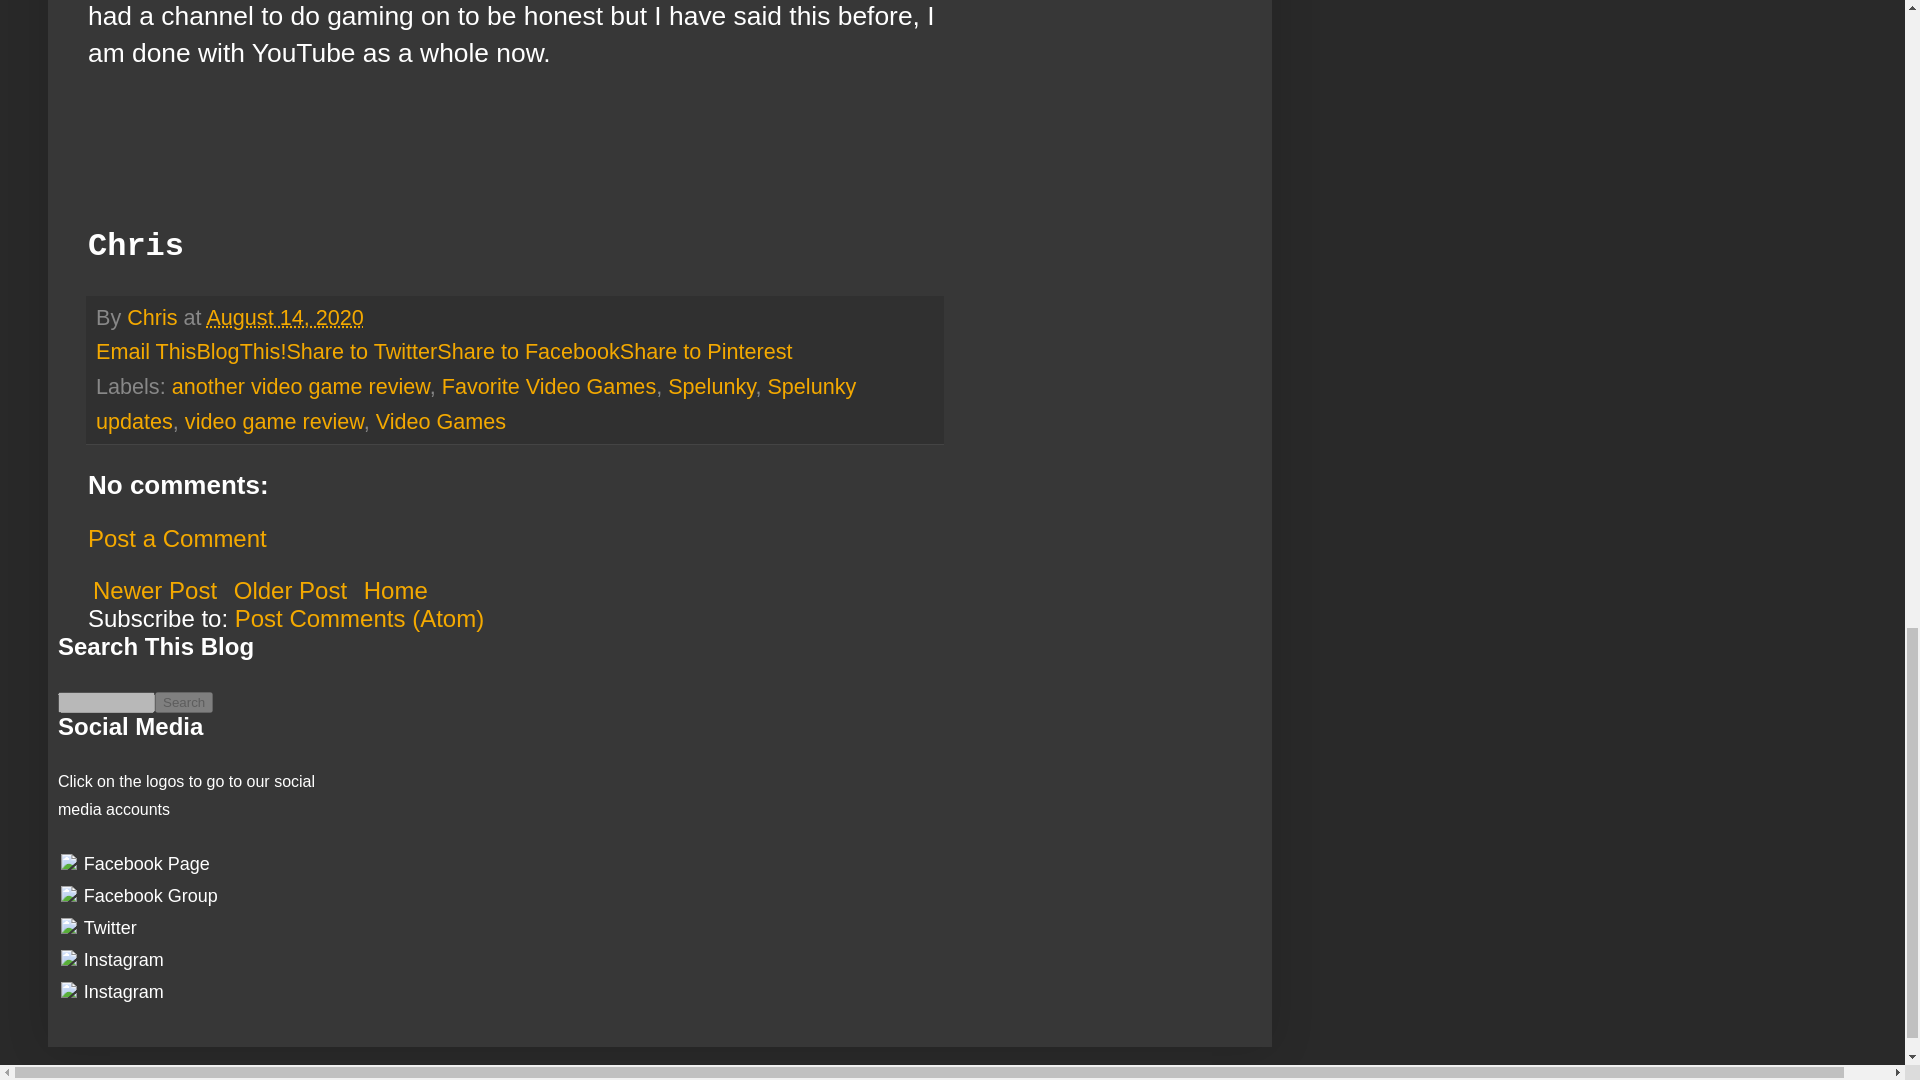 This screenshot has width=1920, height=1080. What do you see at coordinates (706, 351) in the screenshot?
I see `Share to Pinterest` at bounding box center [706, 351].